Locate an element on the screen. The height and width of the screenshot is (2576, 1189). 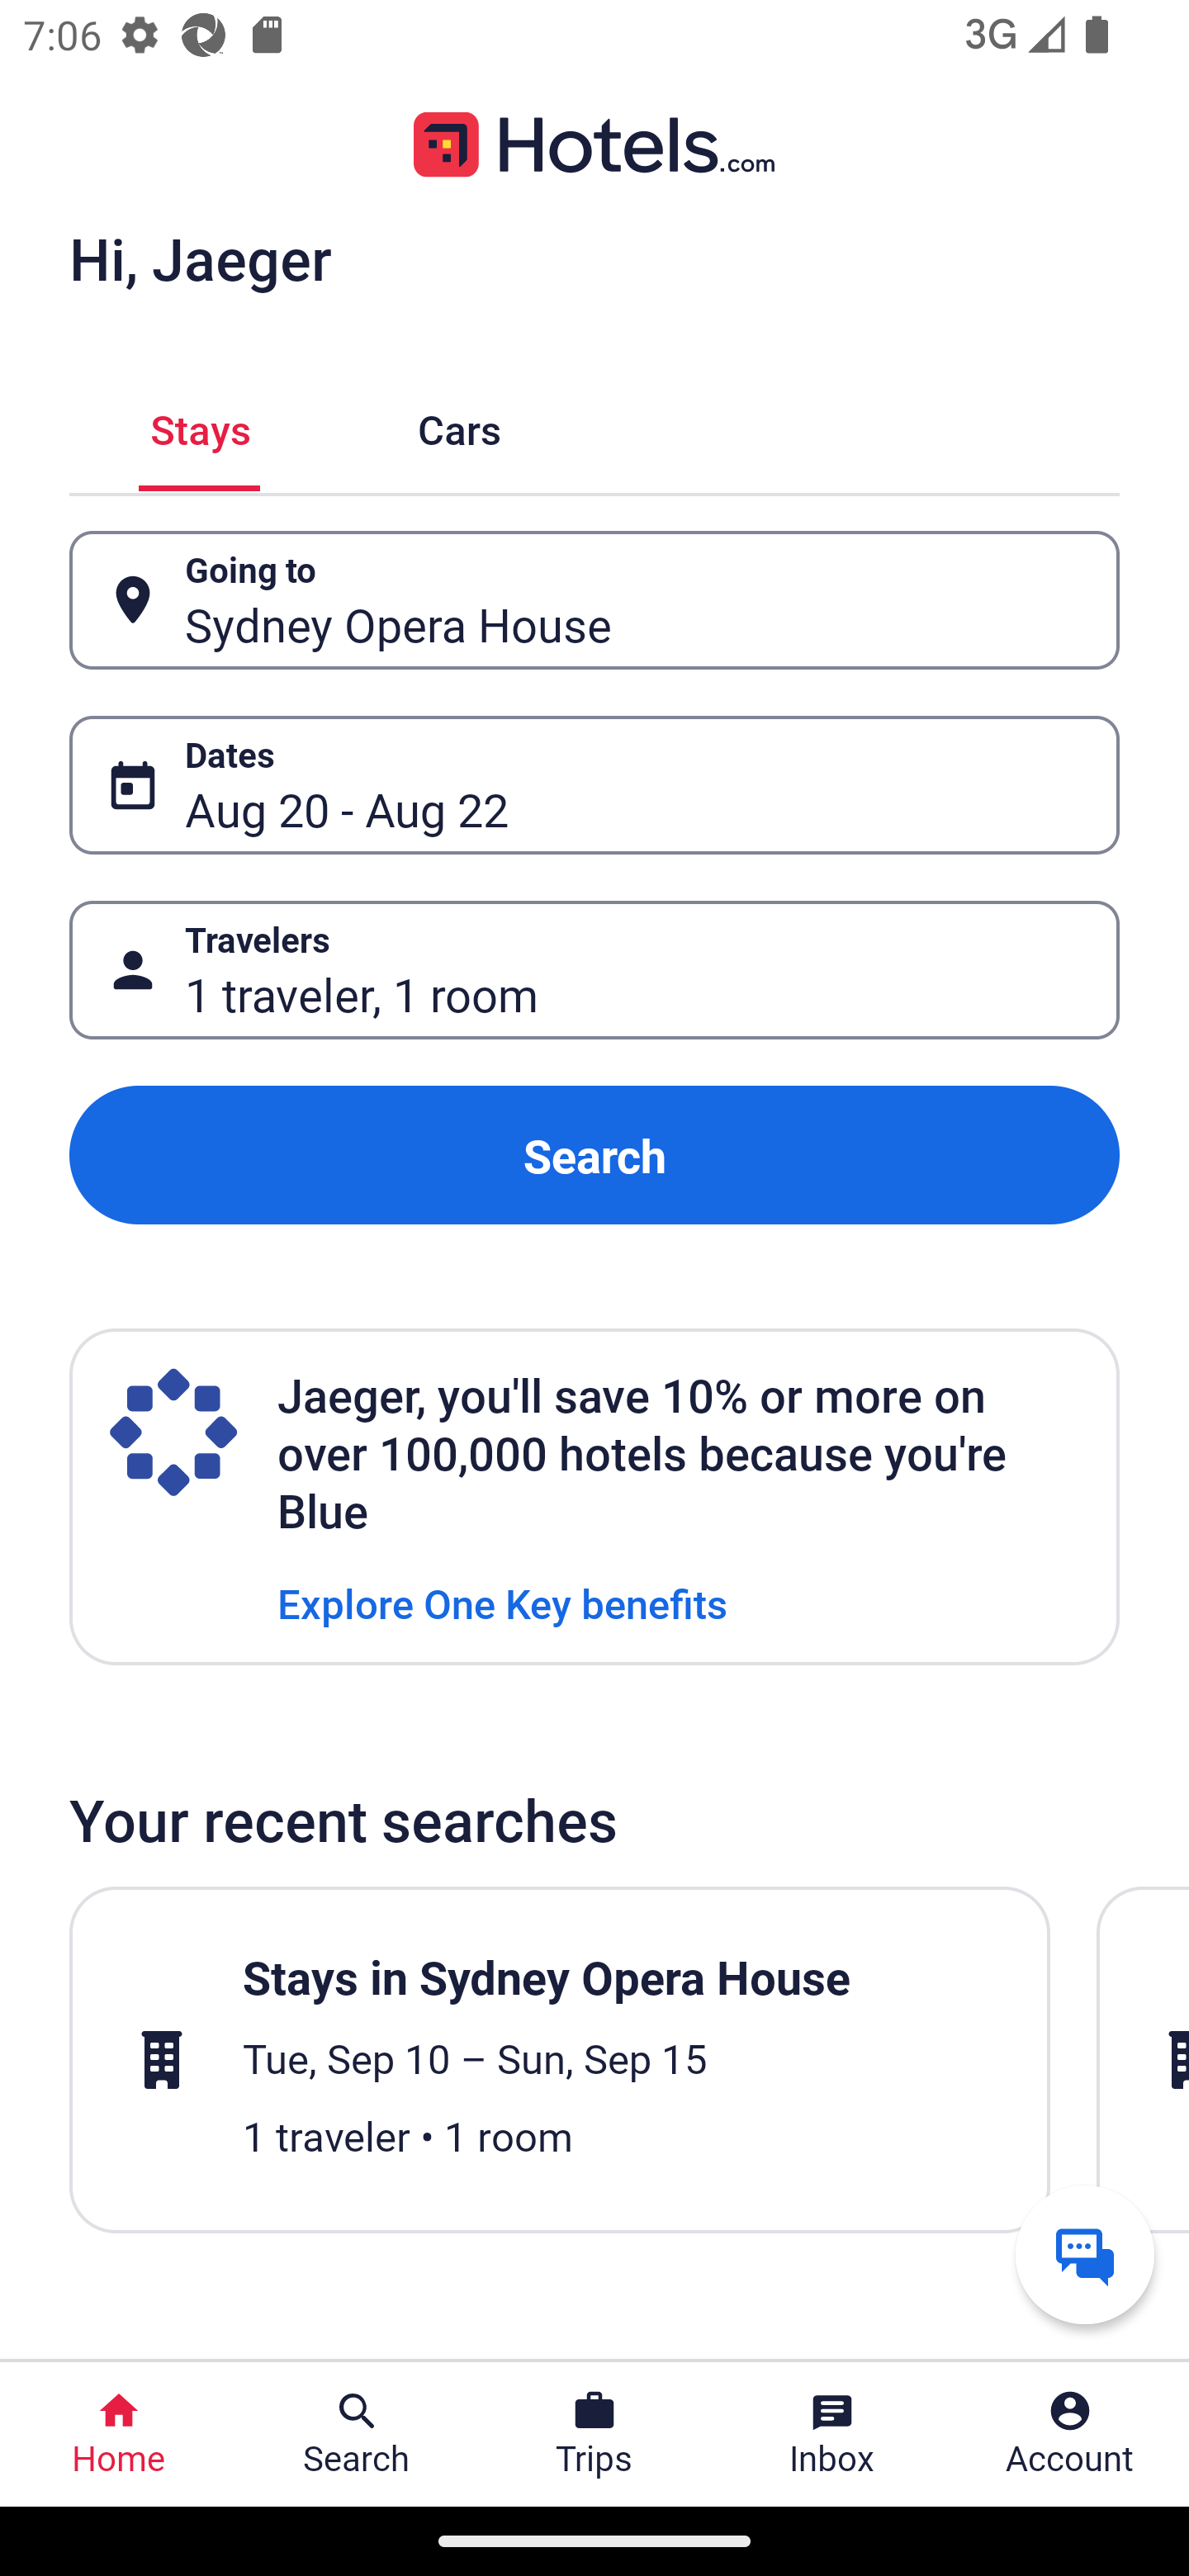
Dates Button Aug 20 - Aug 22 is located at coordinates (594, 785).